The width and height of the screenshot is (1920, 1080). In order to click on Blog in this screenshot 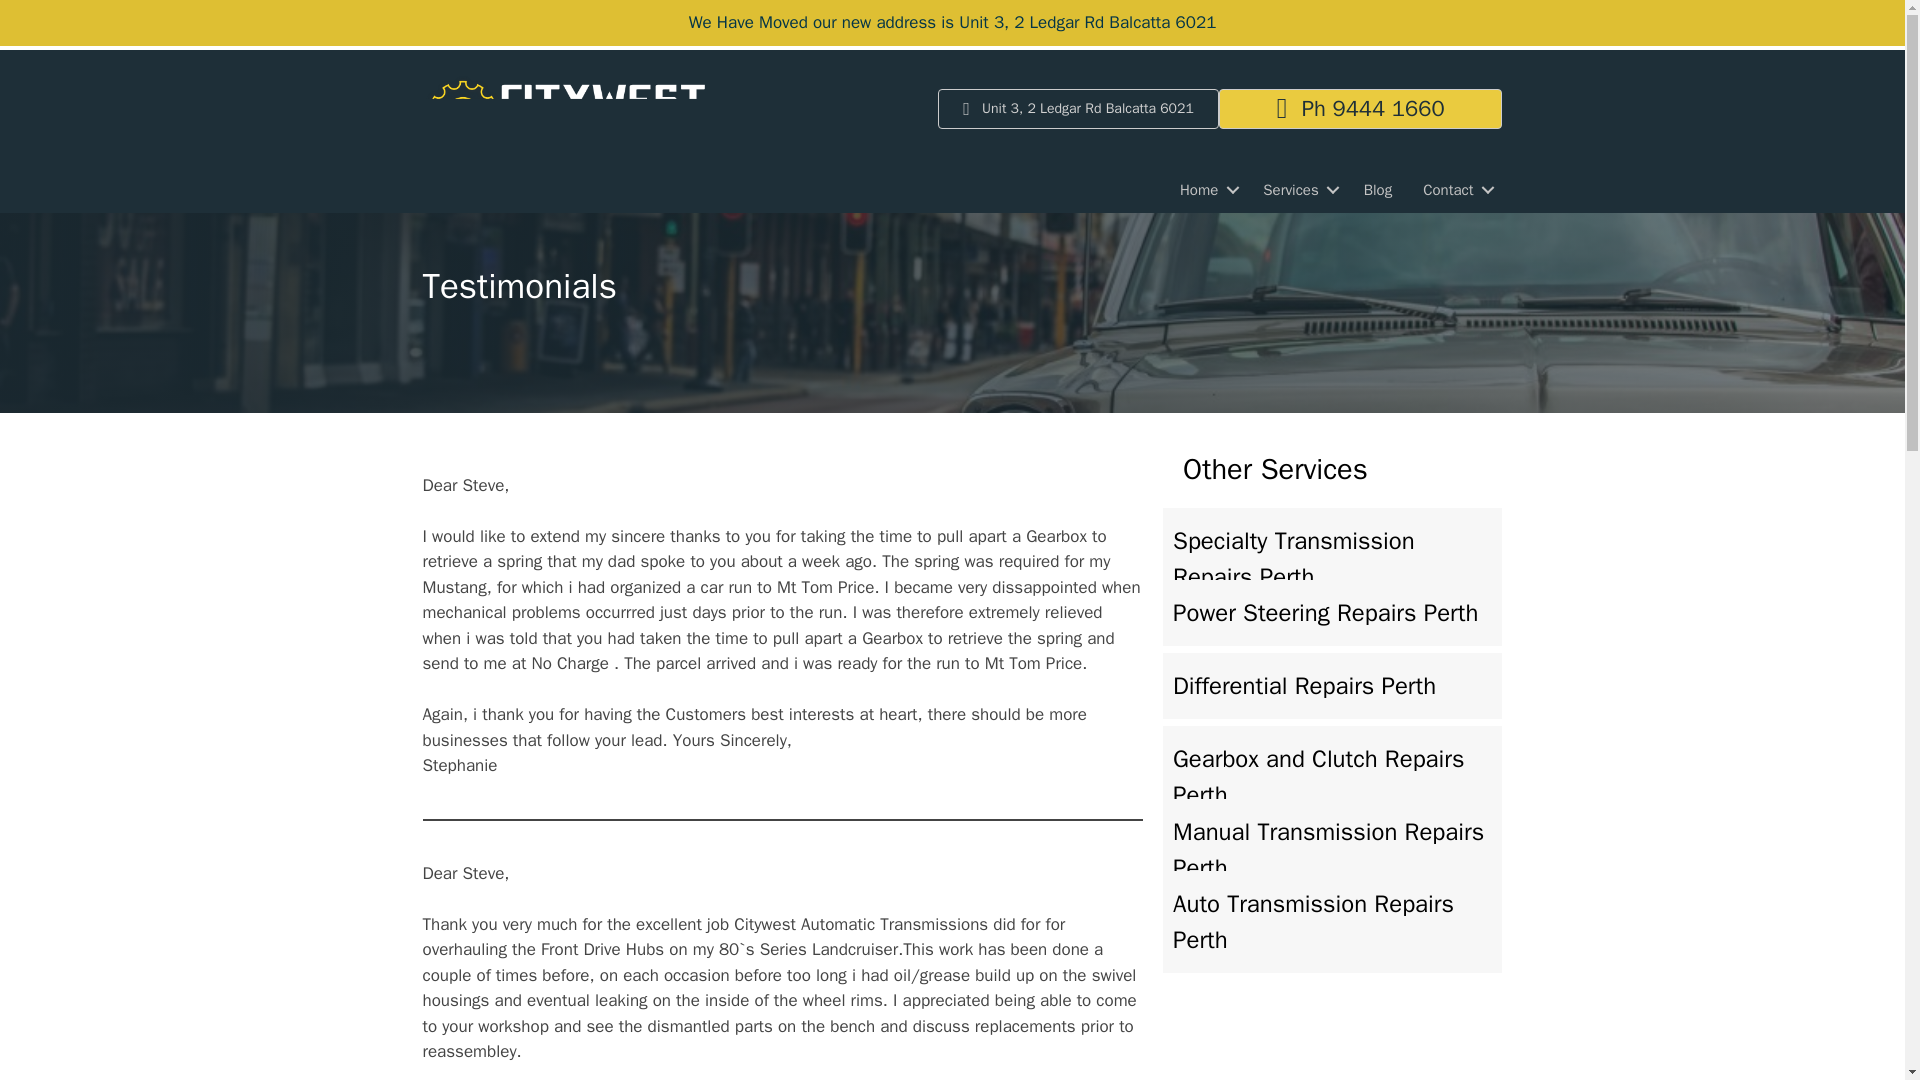, I will do `click(1378, 190)`.